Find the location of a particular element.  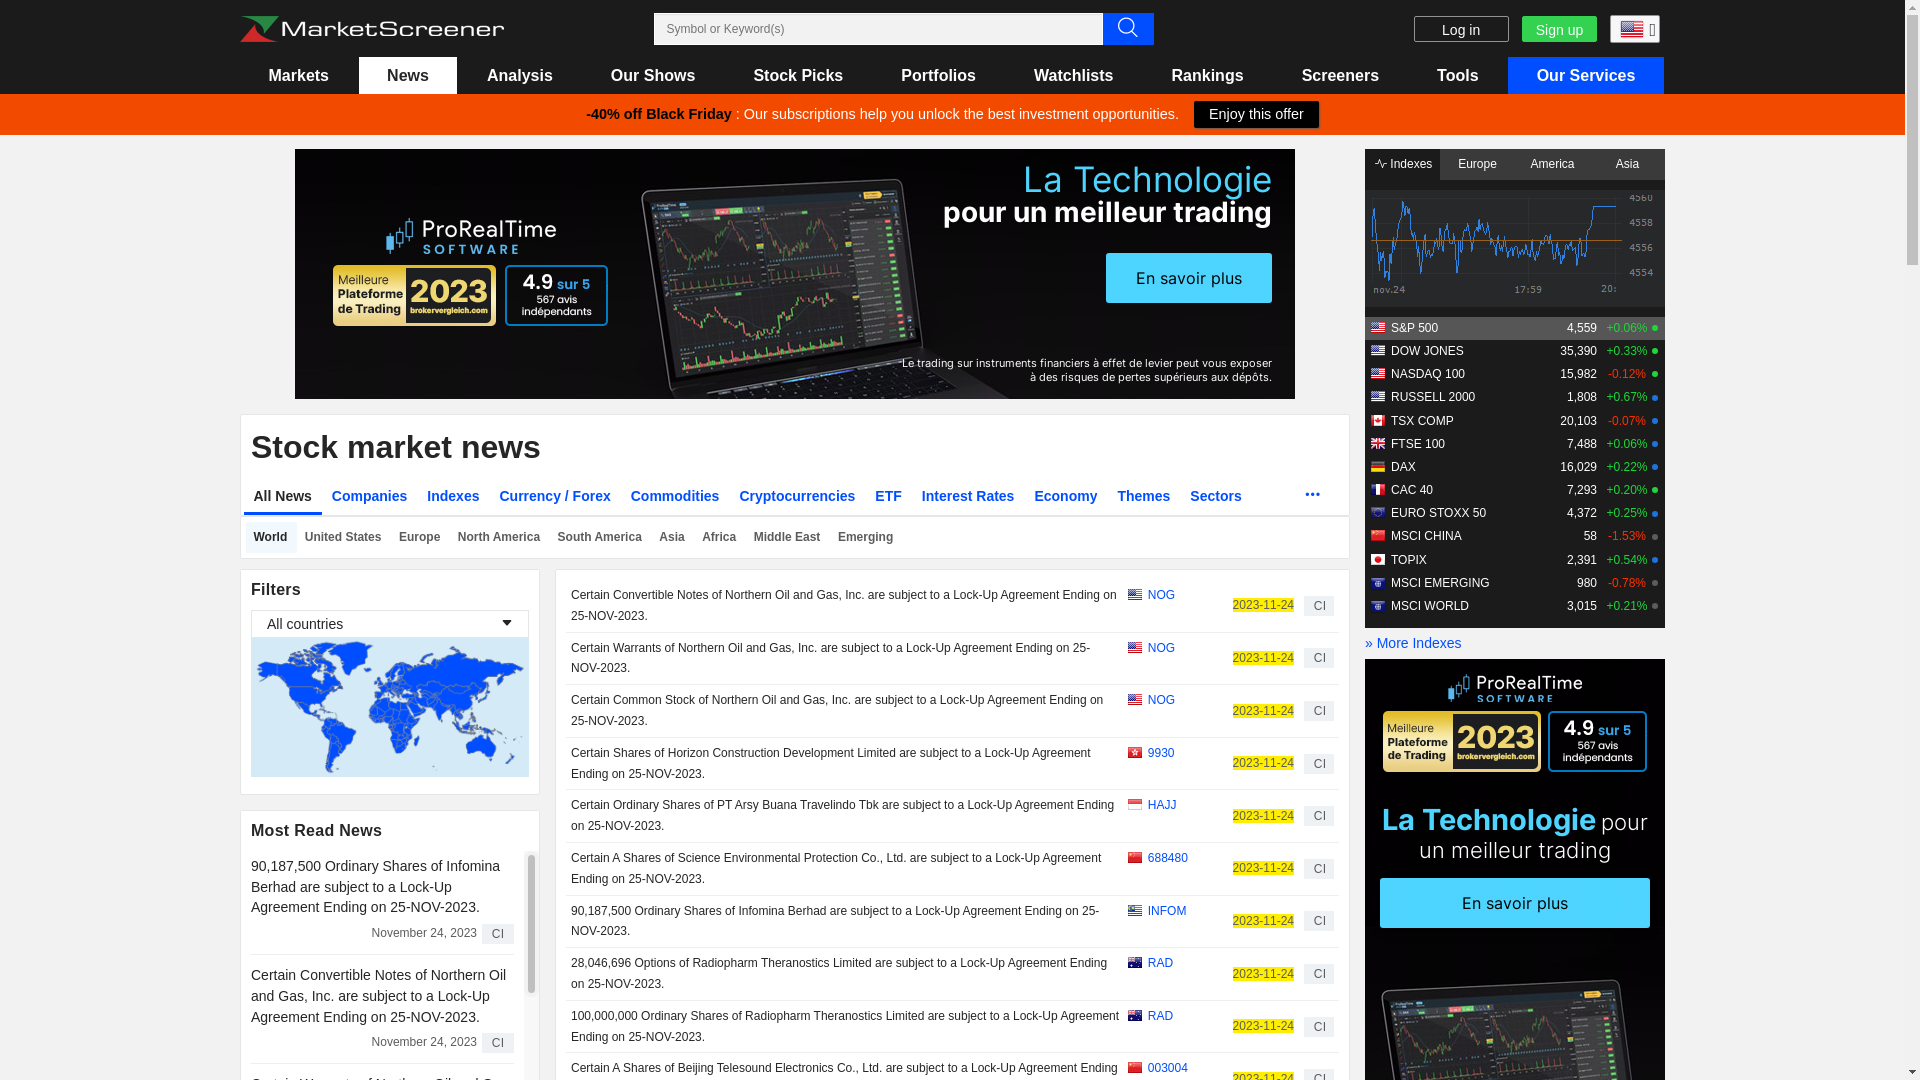

All News is located at coordinates (283, 496).